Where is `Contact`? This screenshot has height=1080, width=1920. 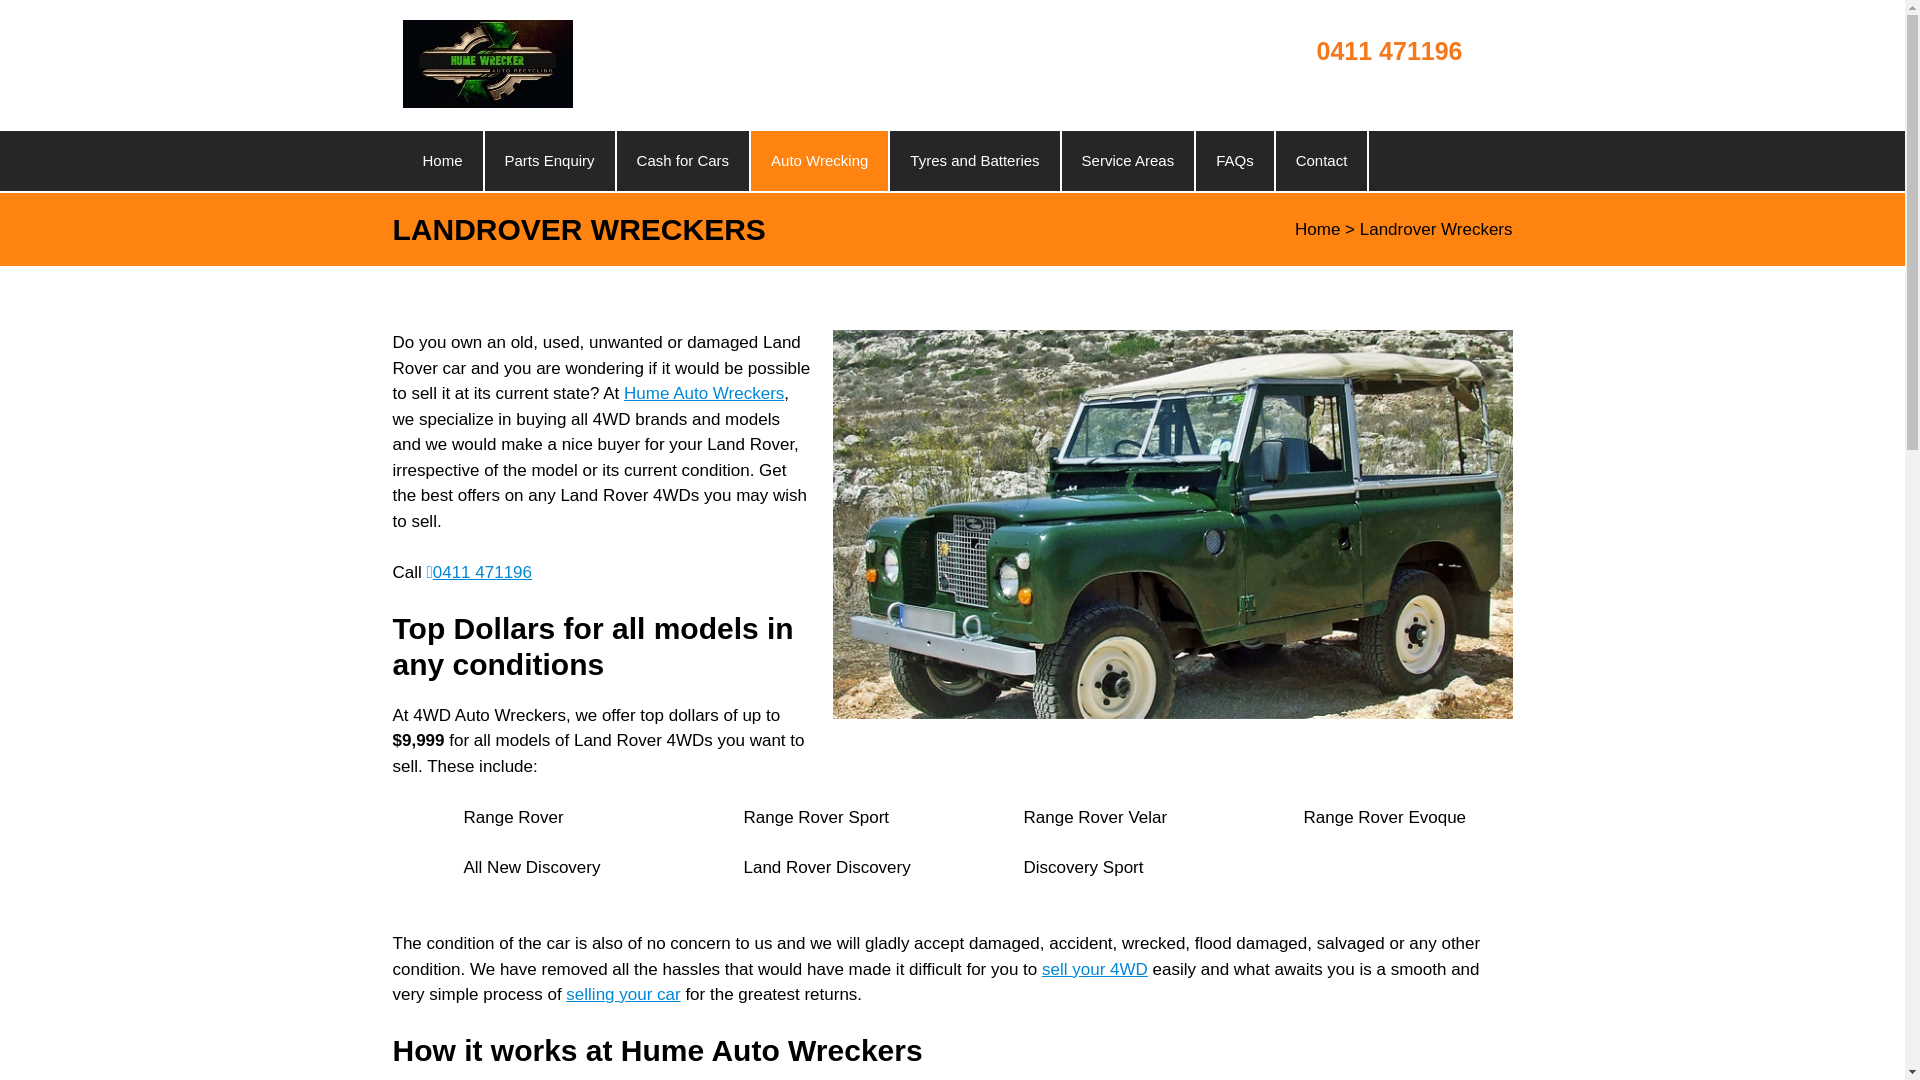
Contact is located at coordinates (1322, 160).